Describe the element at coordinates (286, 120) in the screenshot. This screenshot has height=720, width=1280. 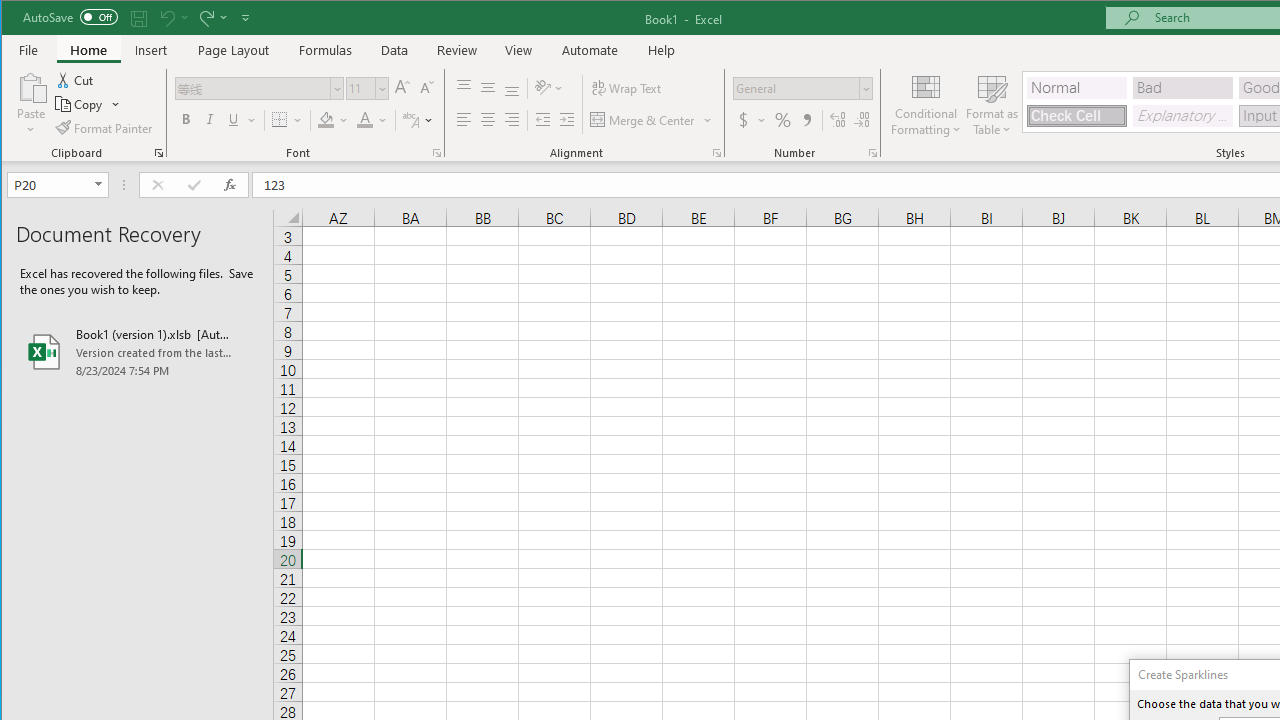
I see `Borders` at that location.